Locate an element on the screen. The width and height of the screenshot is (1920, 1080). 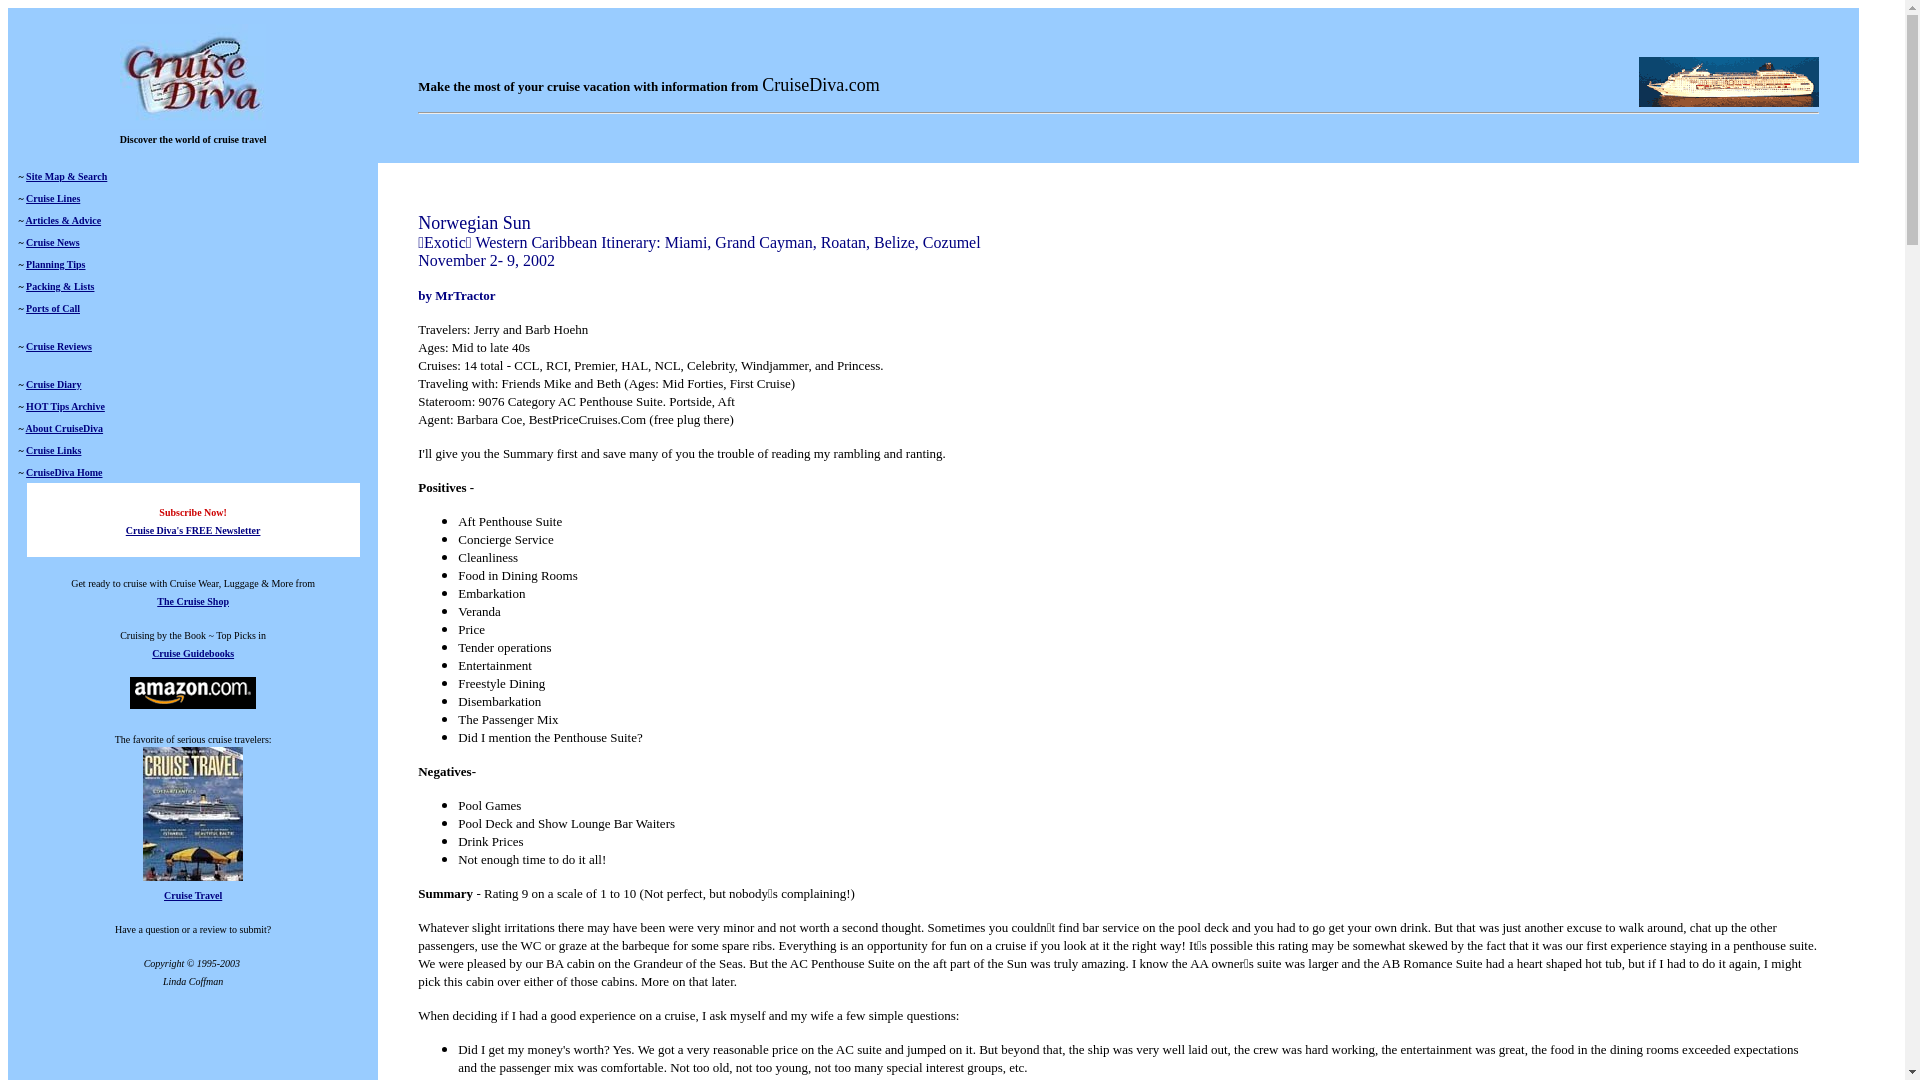
Cruise Travel is located at coordinates (192, 886).